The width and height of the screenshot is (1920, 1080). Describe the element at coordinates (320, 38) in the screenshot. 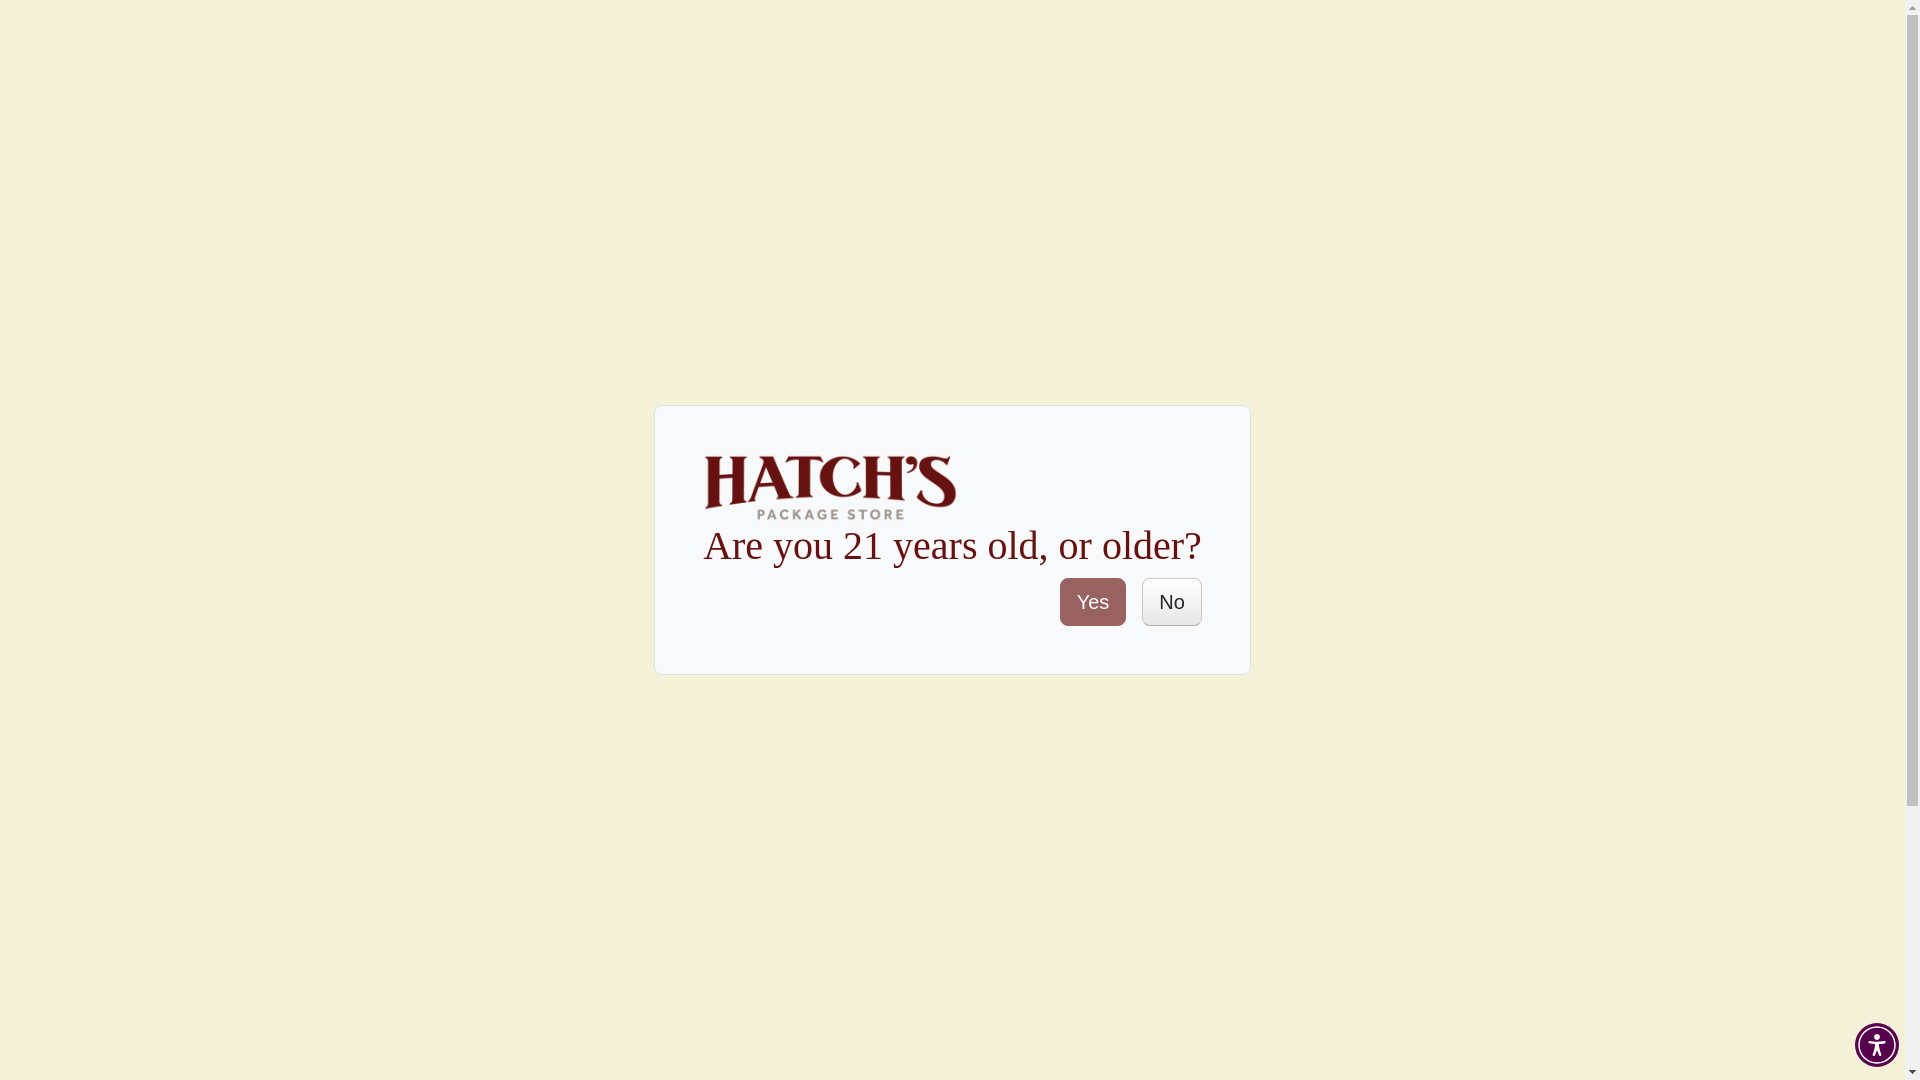

I see `Wine` at that location.